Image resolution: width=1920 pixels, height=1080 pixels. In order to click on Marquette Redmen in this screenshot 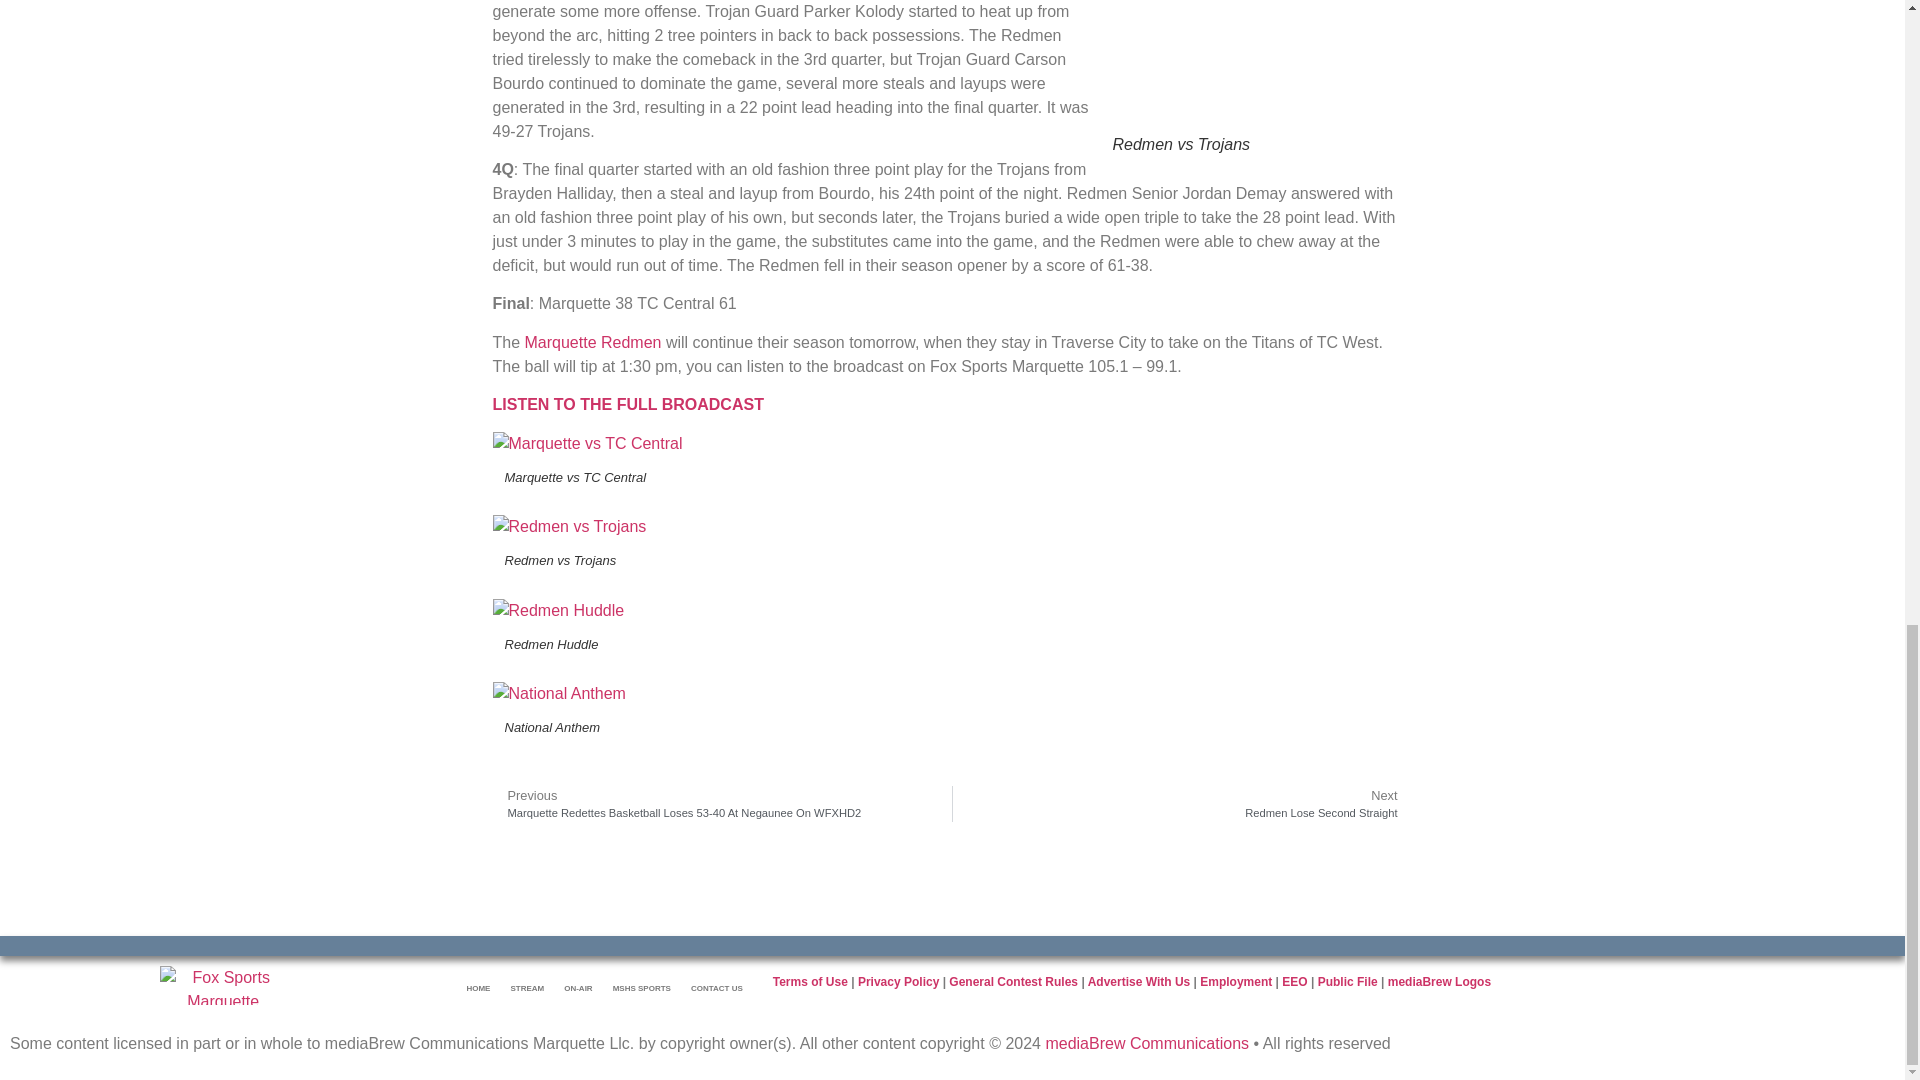, I will do `click(593, 342)`.